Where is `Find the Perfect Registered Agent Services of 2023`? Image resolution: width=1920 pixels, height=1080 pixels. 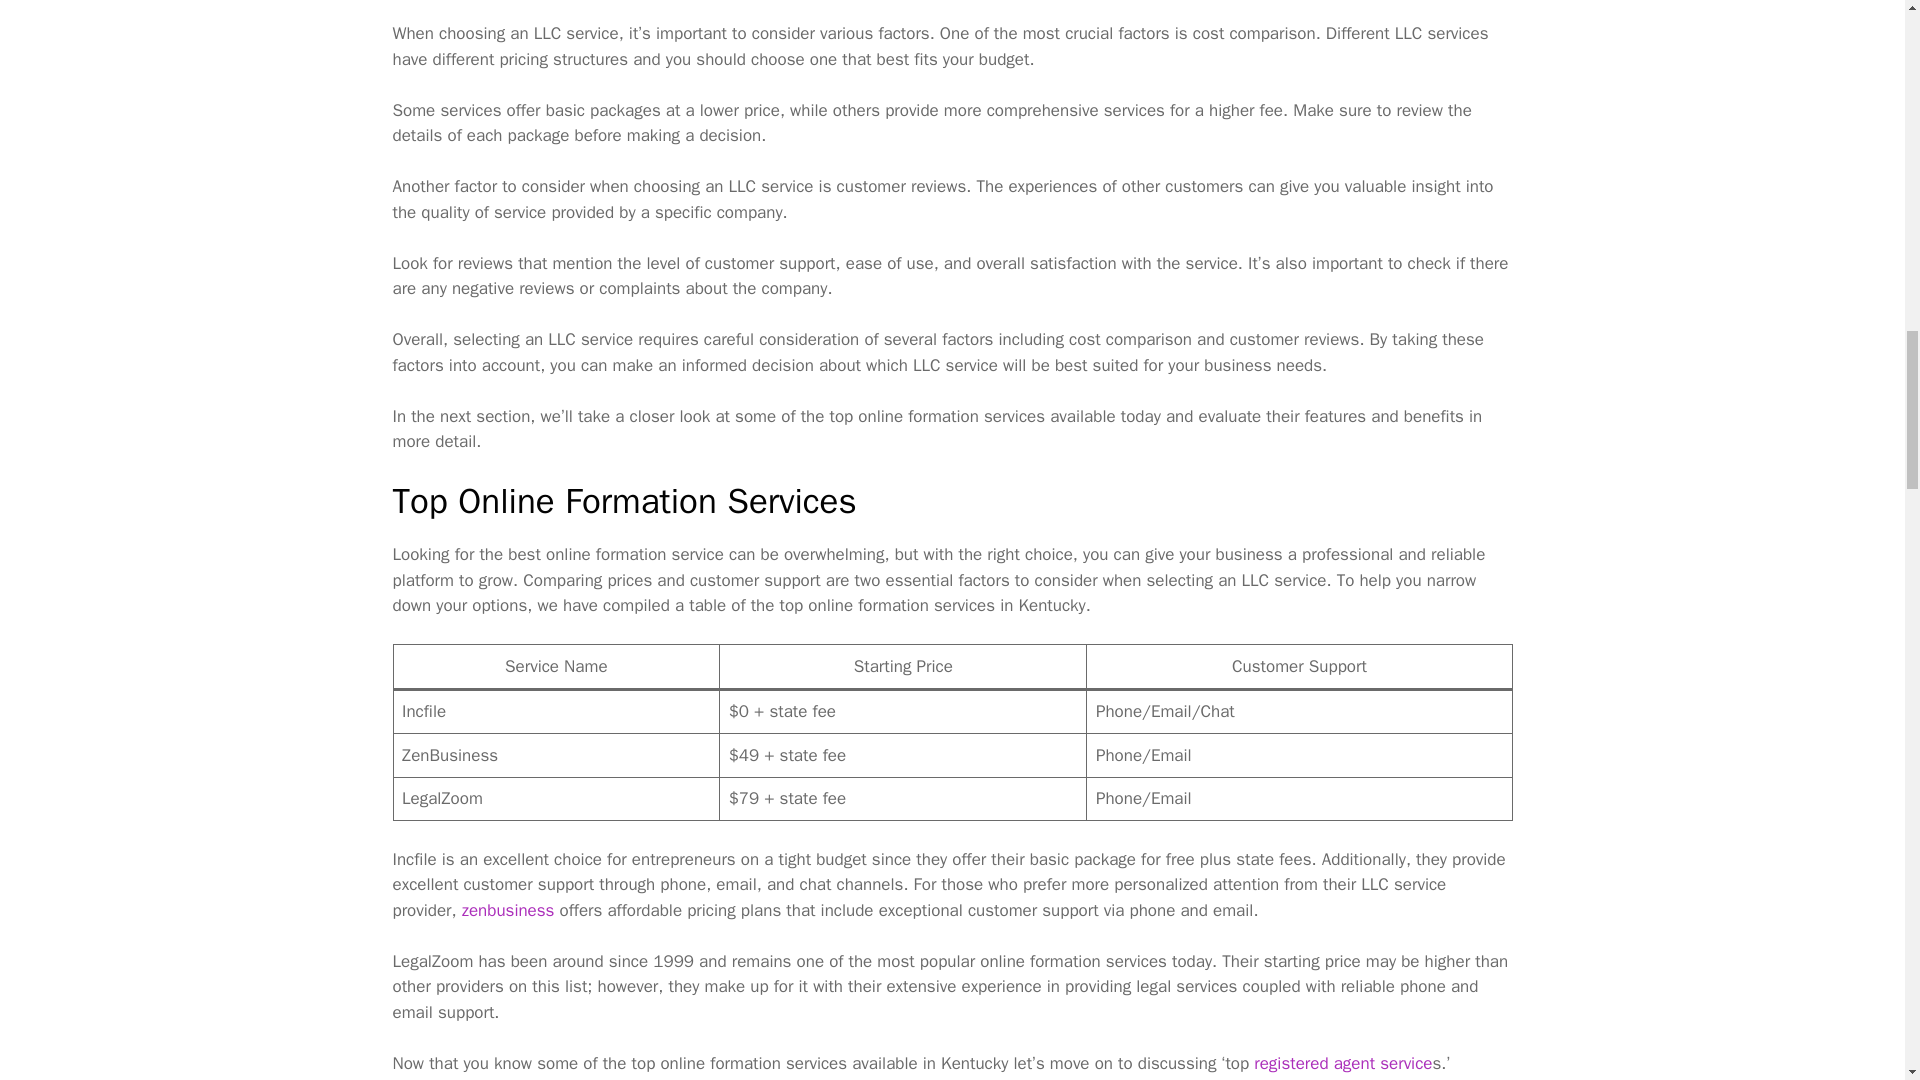
Find the Perfect Registered Agent Services of 2023 is located at coordinates (1342, 1063).